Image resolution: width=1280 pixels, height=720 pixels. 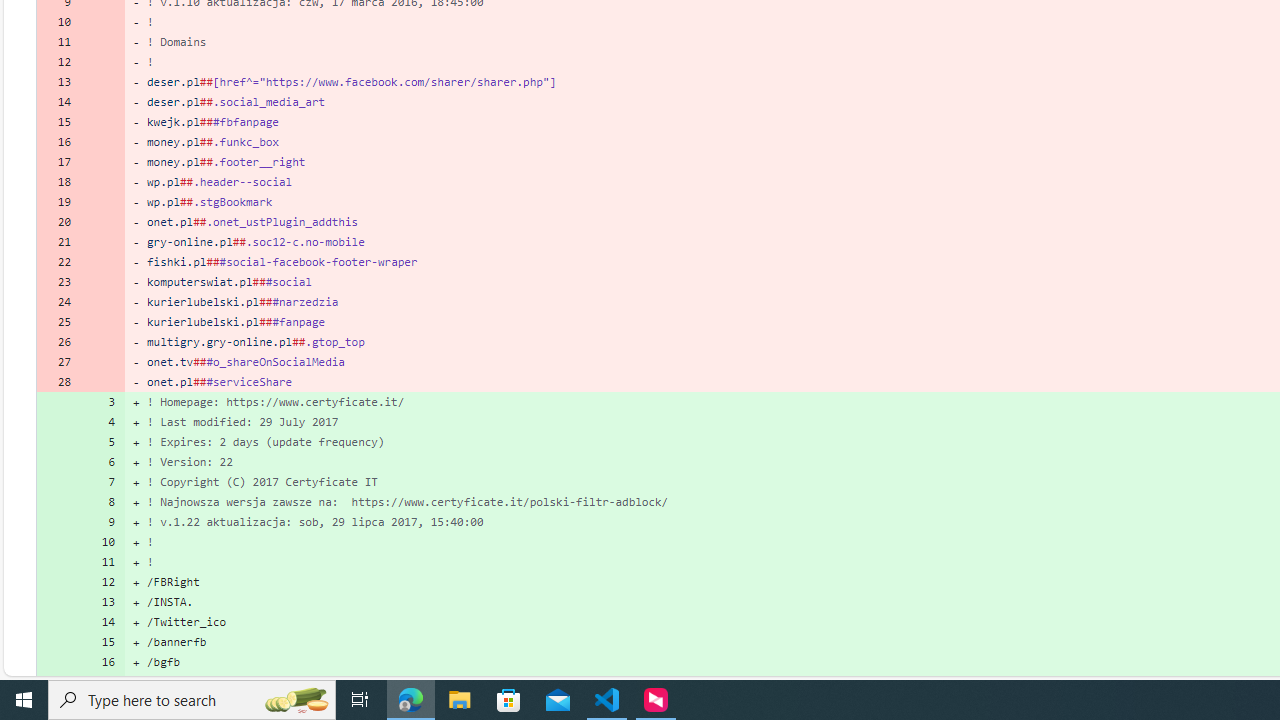 What do you see at coordinates (58, 182) in the screenshot?
I see `18` at bounding box center [58, 182].